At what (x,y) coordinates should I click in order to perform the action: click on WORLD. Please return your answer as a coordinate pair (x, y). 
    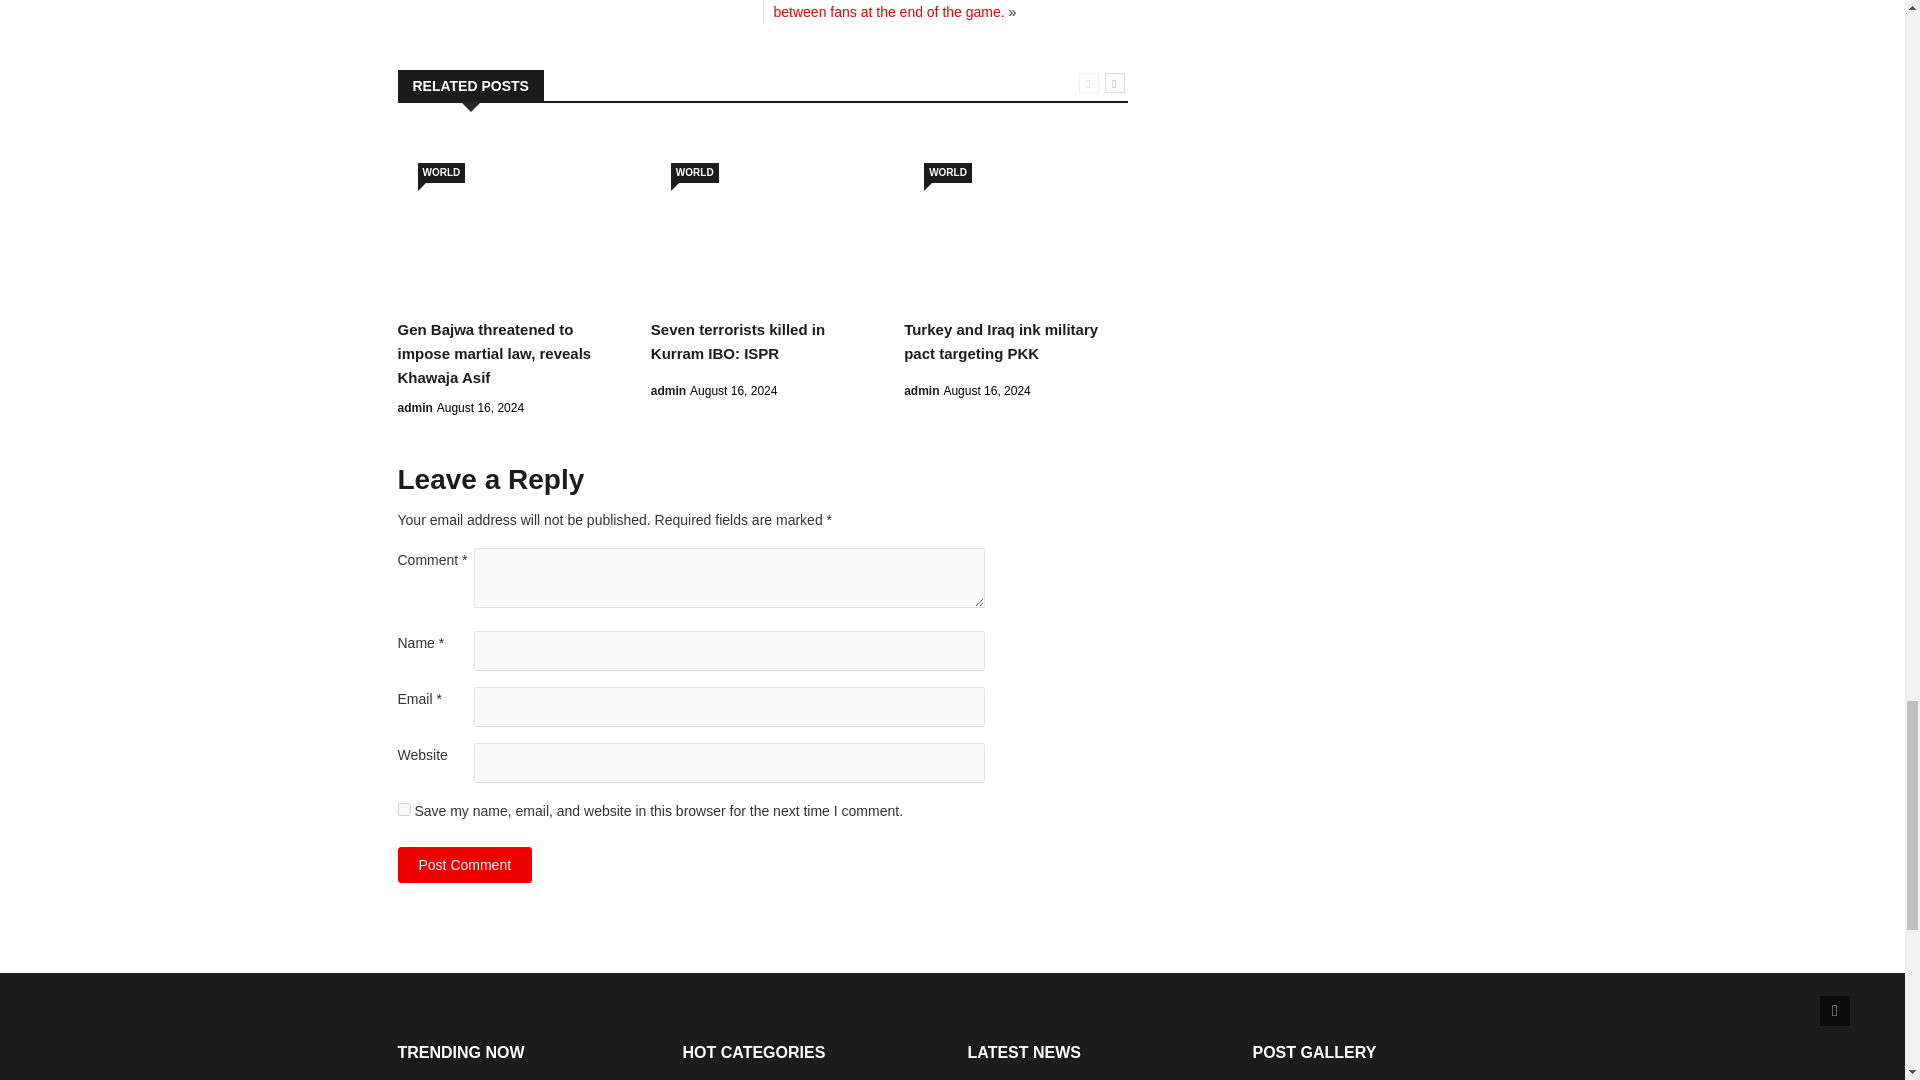
    Looking at the image, I should click on (947, 172).